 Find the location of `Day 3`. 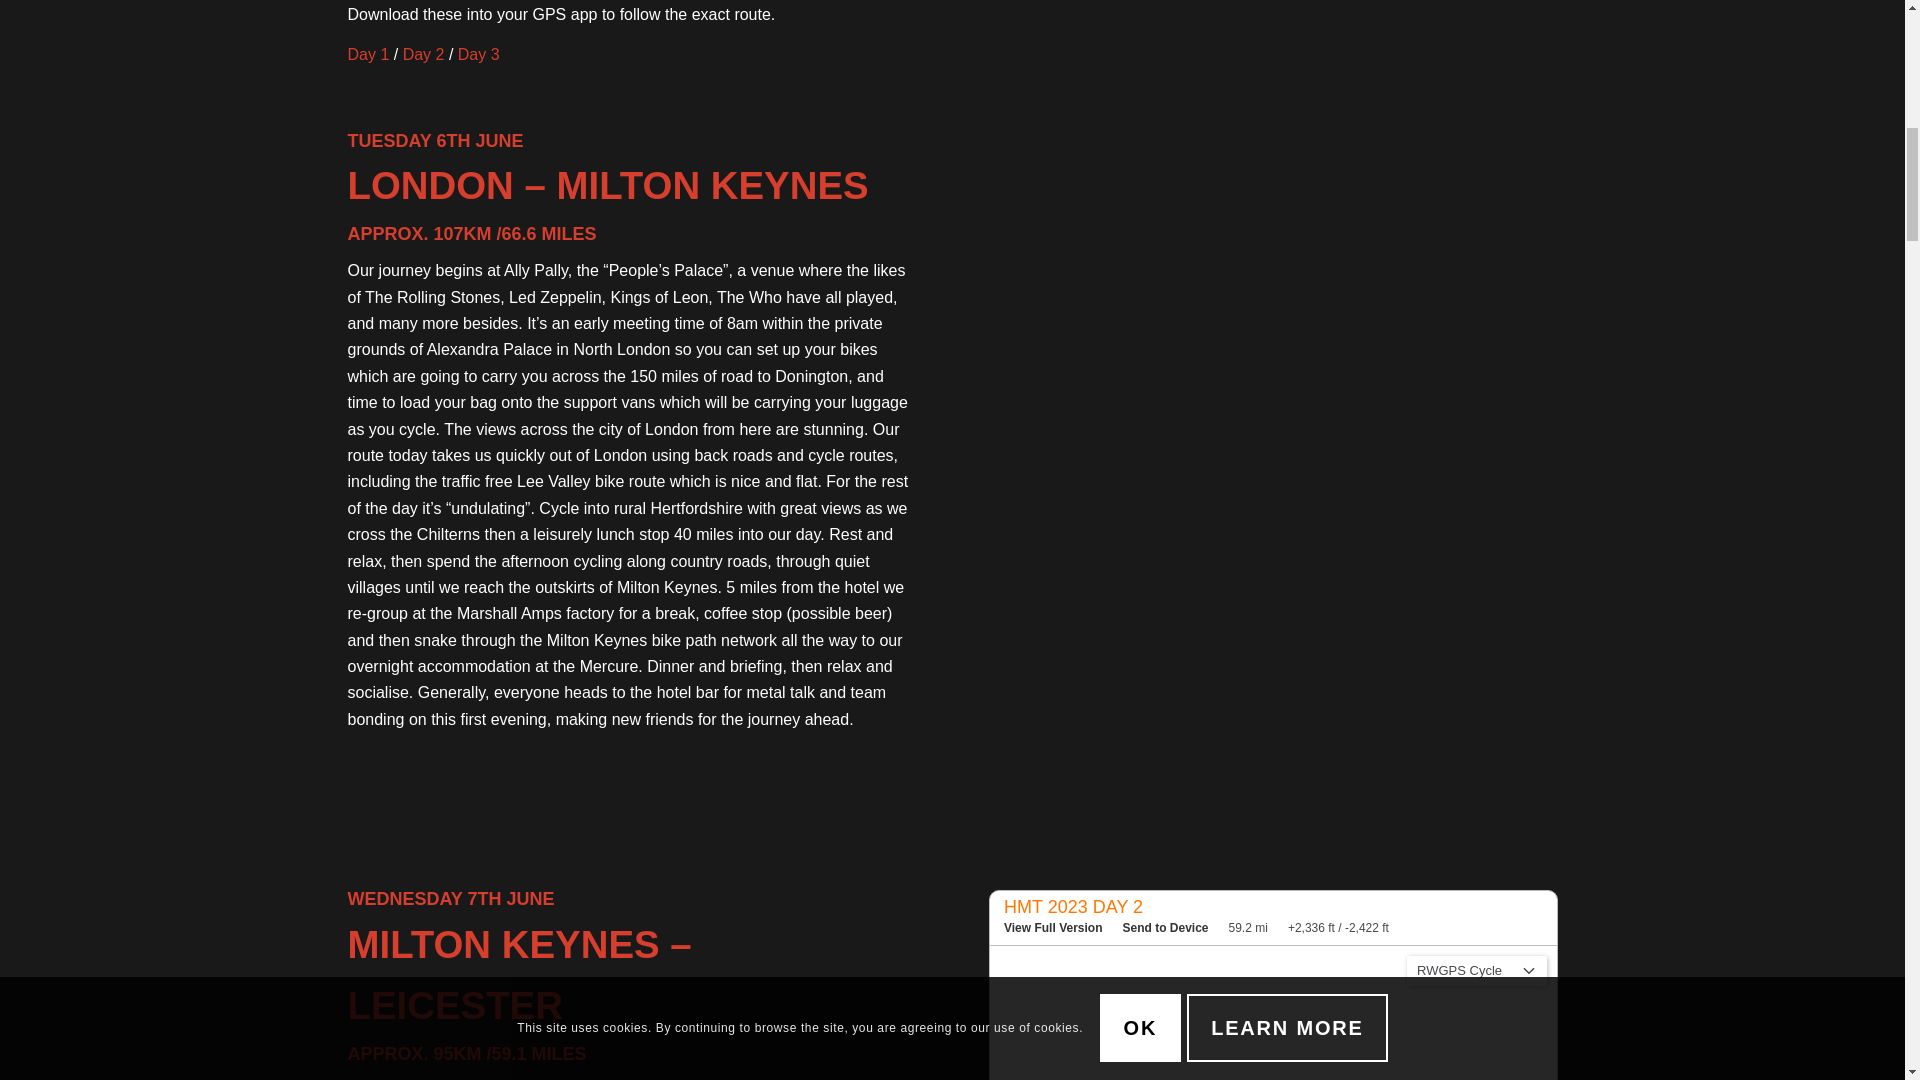

Day 3 is located at coordinates (478, 54).